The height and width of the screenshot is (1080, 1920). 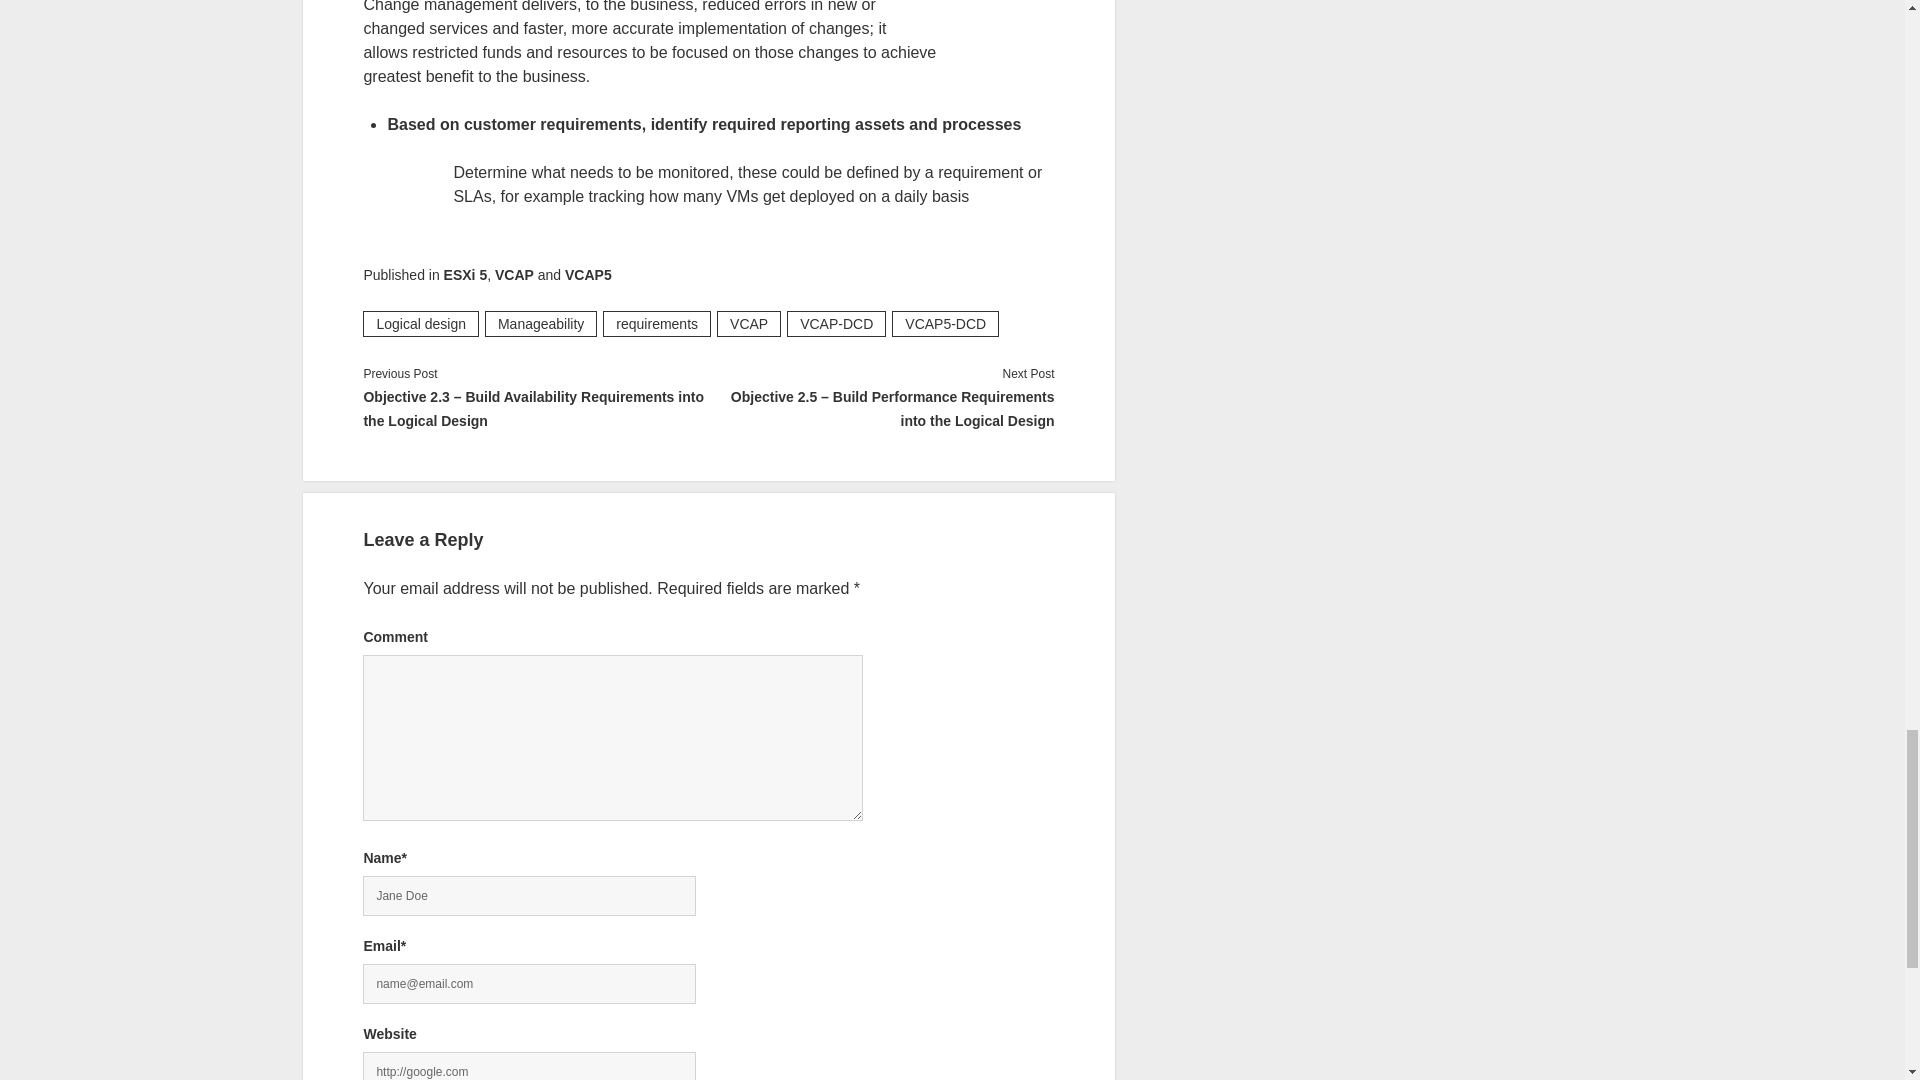 I want to click on VCAP, so click(x=748, y=324).